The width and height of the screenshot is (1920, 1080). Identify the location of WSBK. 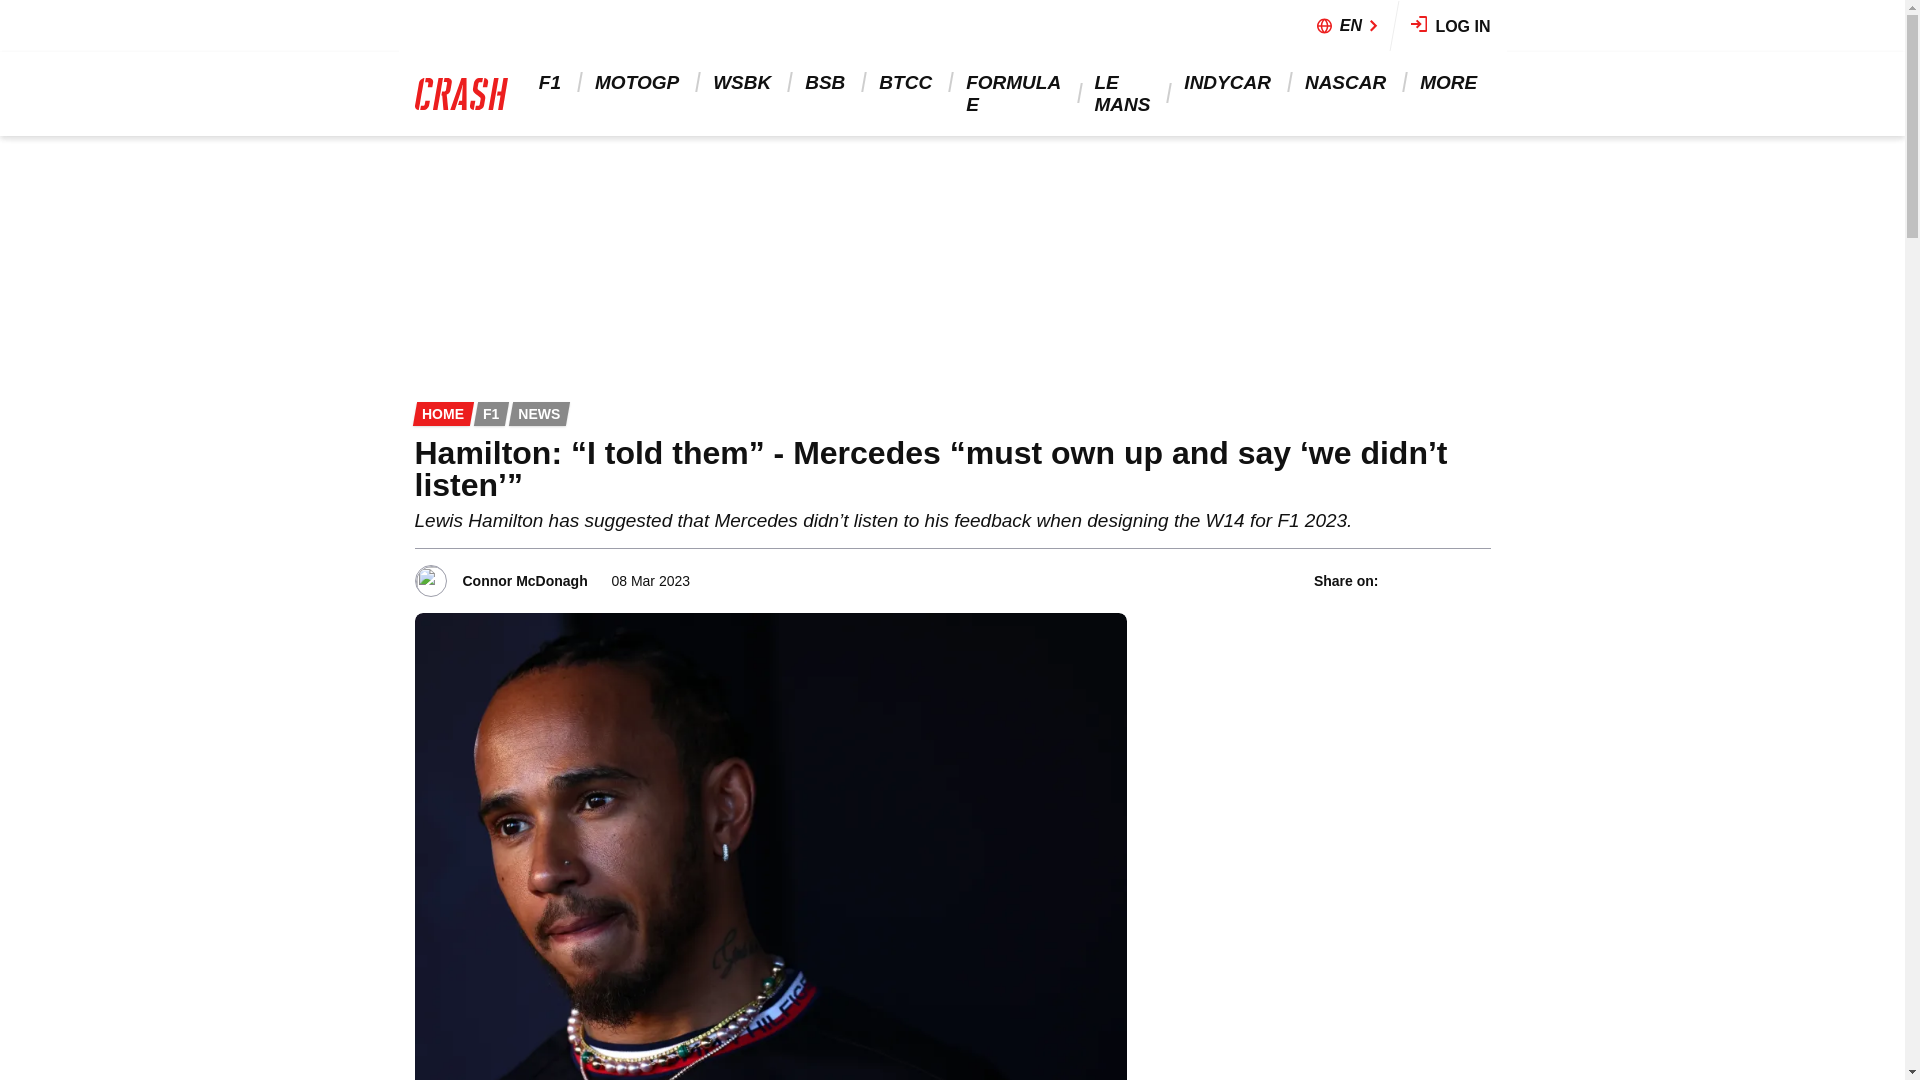
(744, 82).